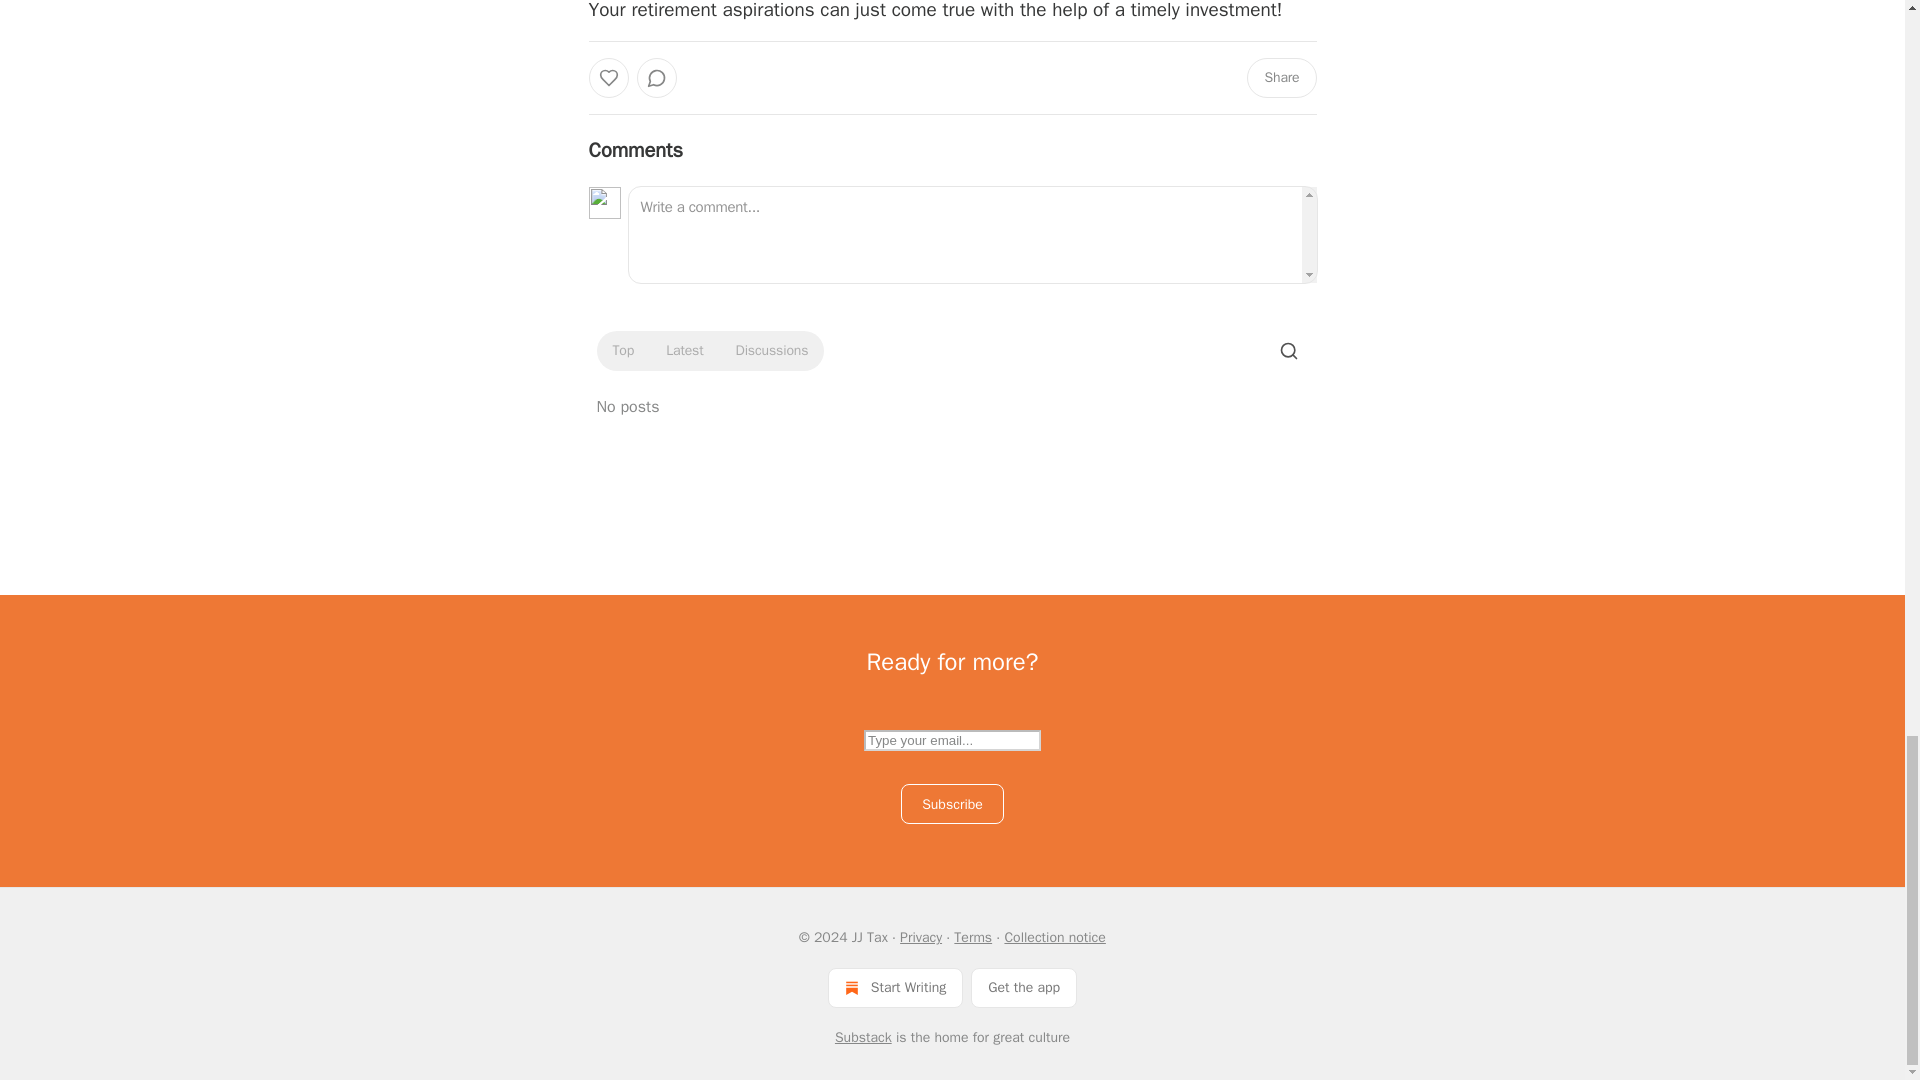 This screenshot has width=1920, height=1080. I want to click on Collection notice, so click(1054, 937).